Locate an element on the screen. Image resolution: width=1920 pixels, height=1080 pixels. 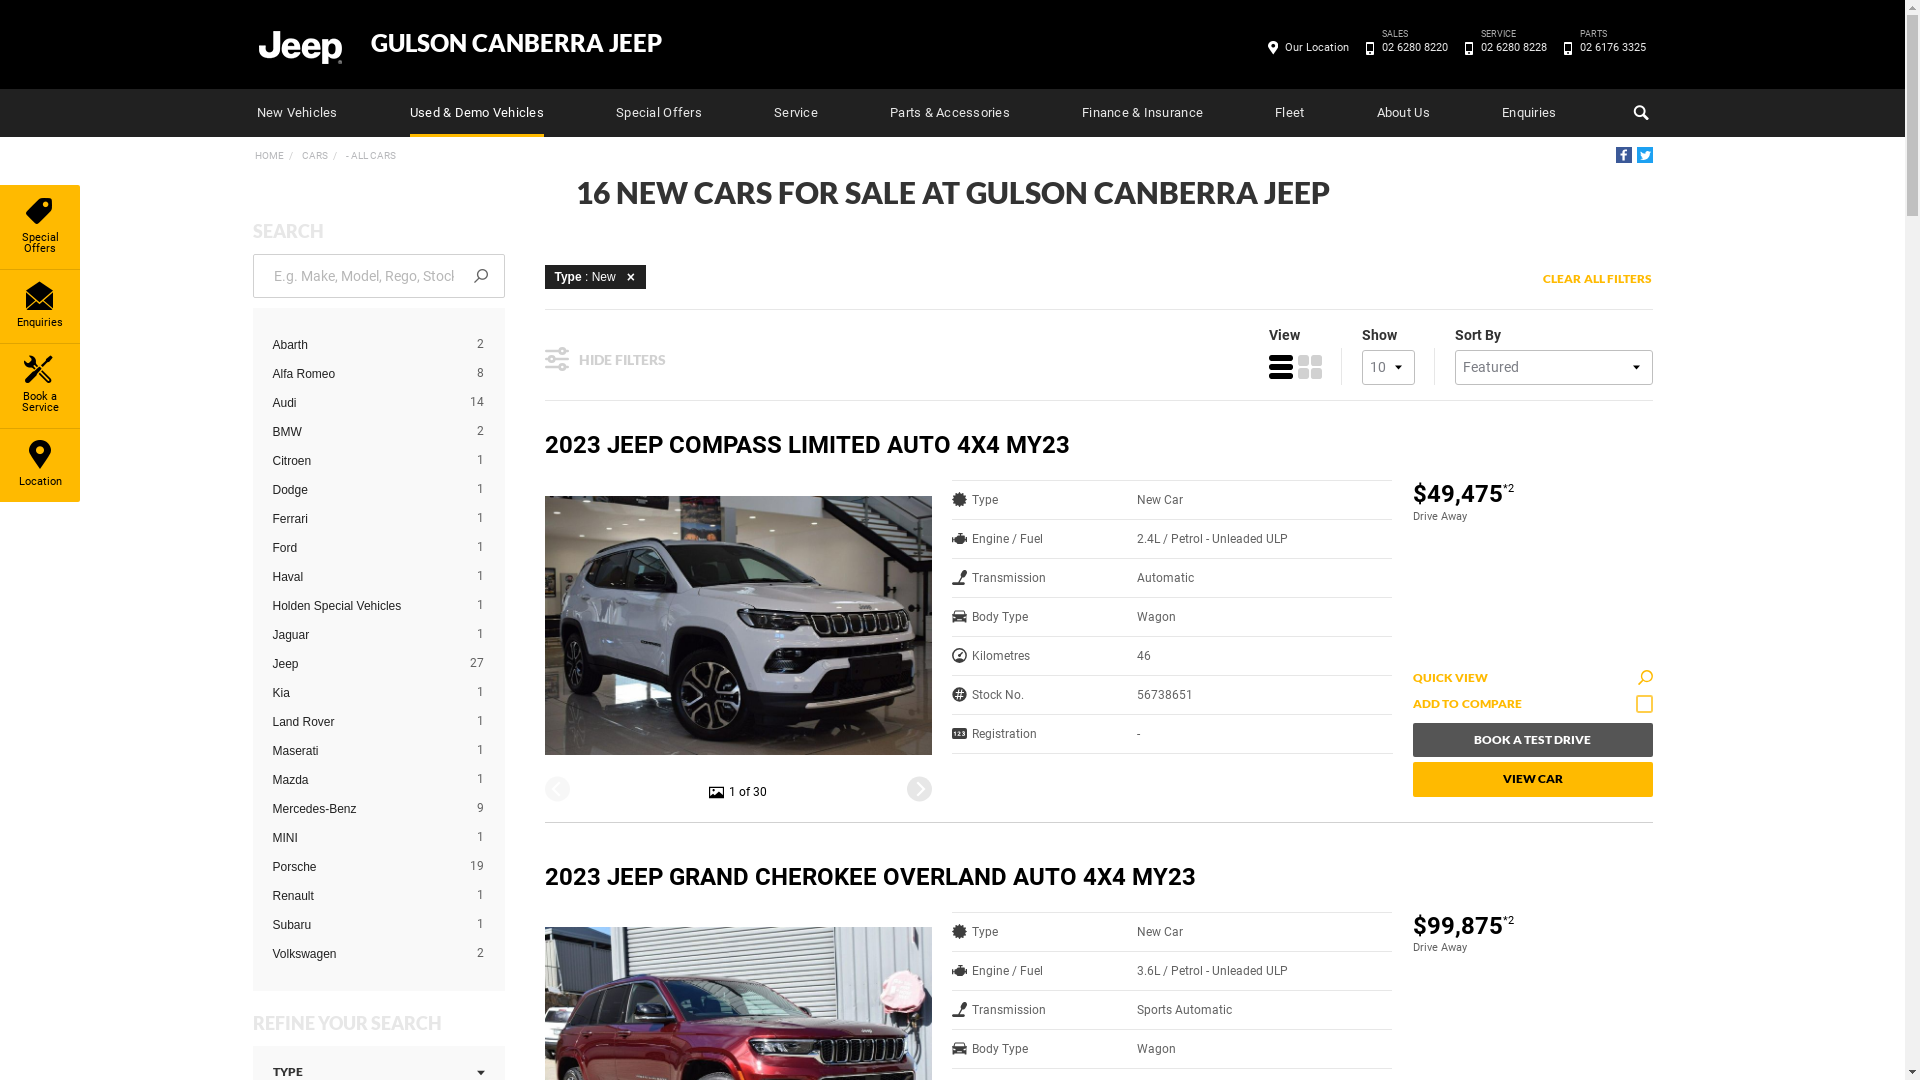
Ferrari is located at coordinates (363, 519).